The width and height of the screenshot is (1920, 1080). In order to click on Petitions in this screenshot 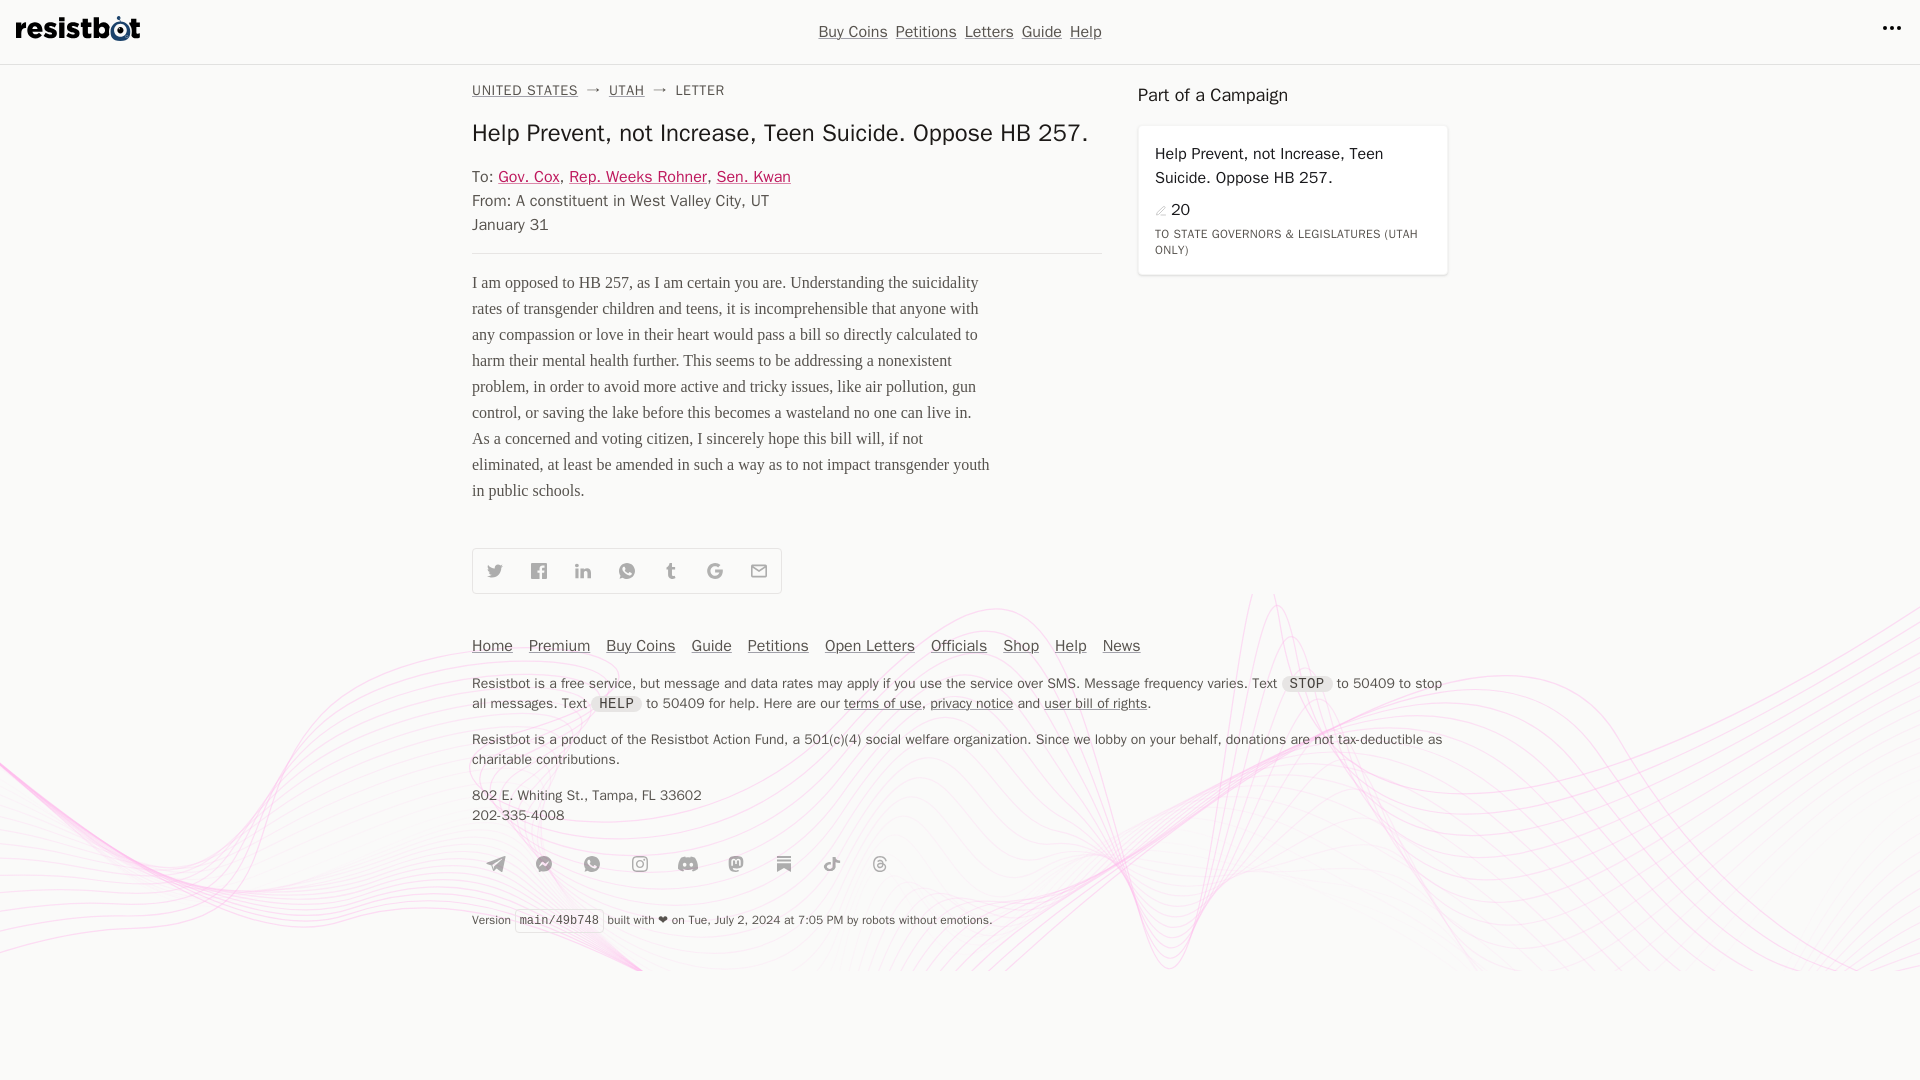, I will do `click(926, 32)`.